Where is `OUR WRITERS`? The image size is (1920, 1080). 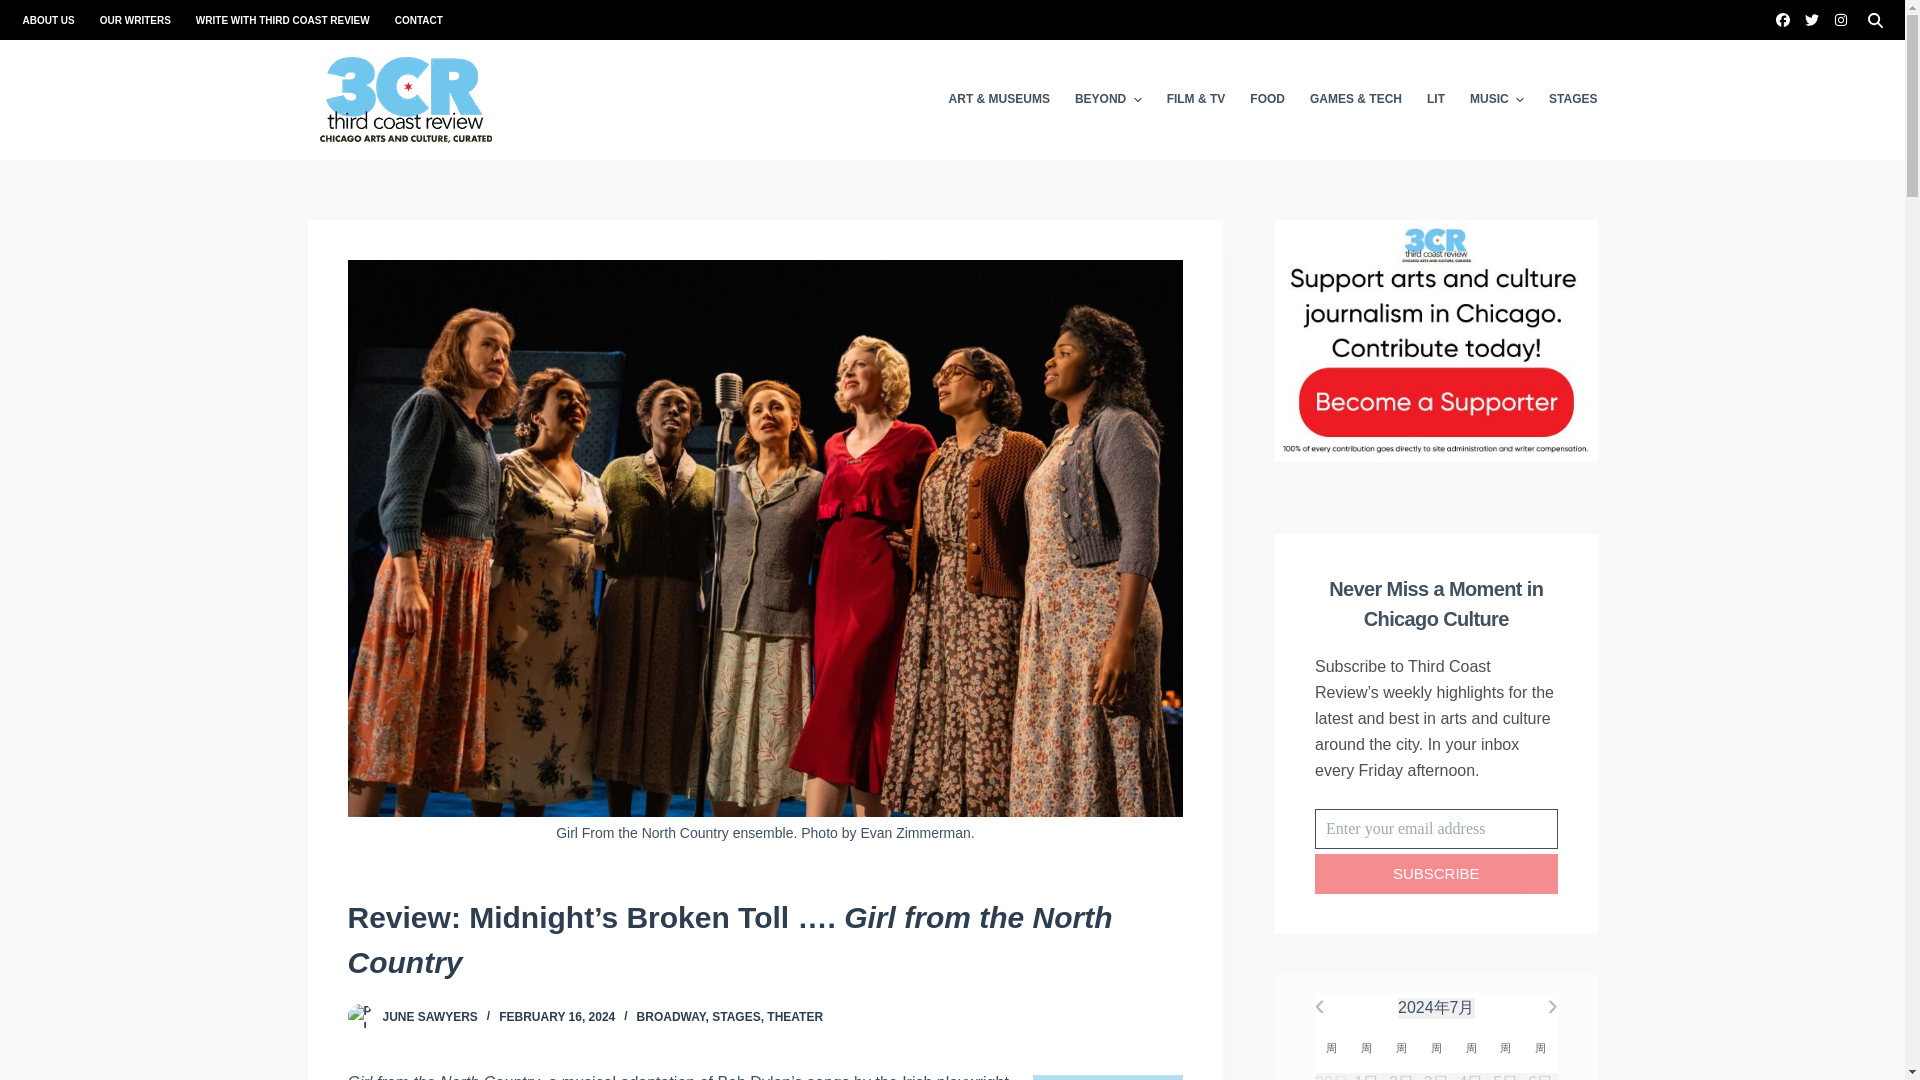
OUR WRITERS is located at coordinates (134, 20).